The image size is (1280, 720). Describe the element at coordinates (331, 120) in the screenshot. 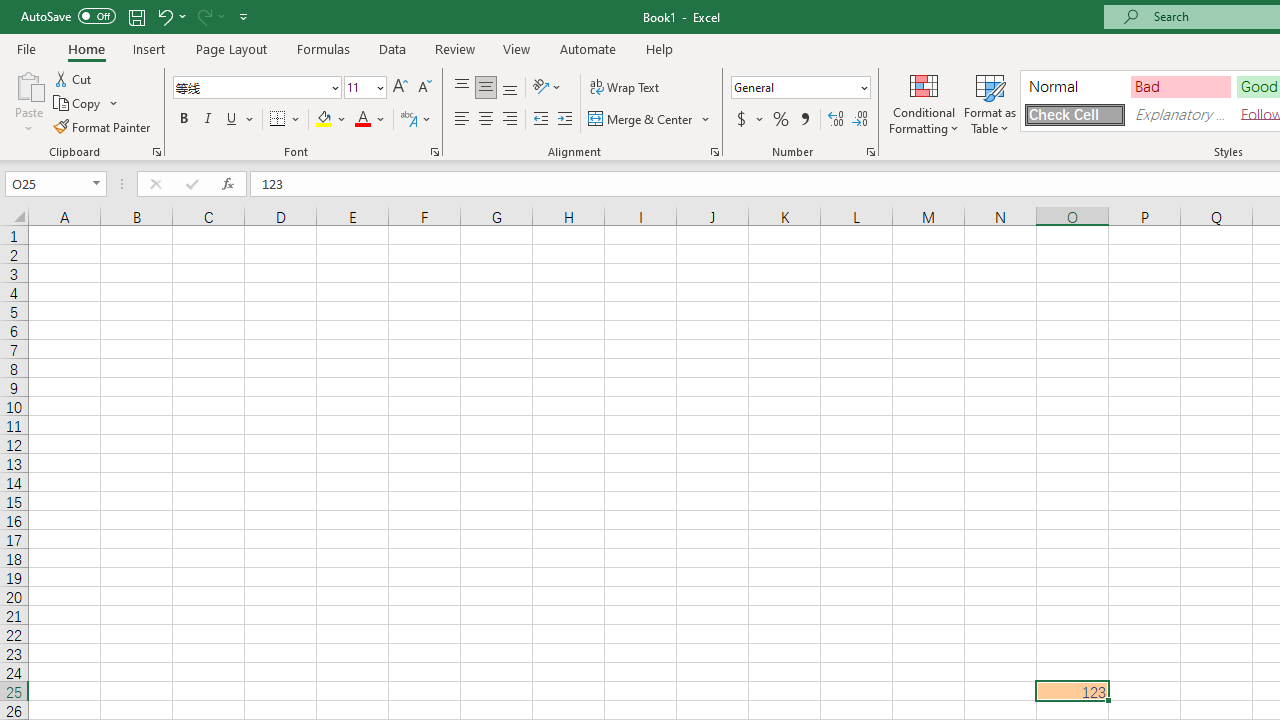

I see `Fill Color` at that location.